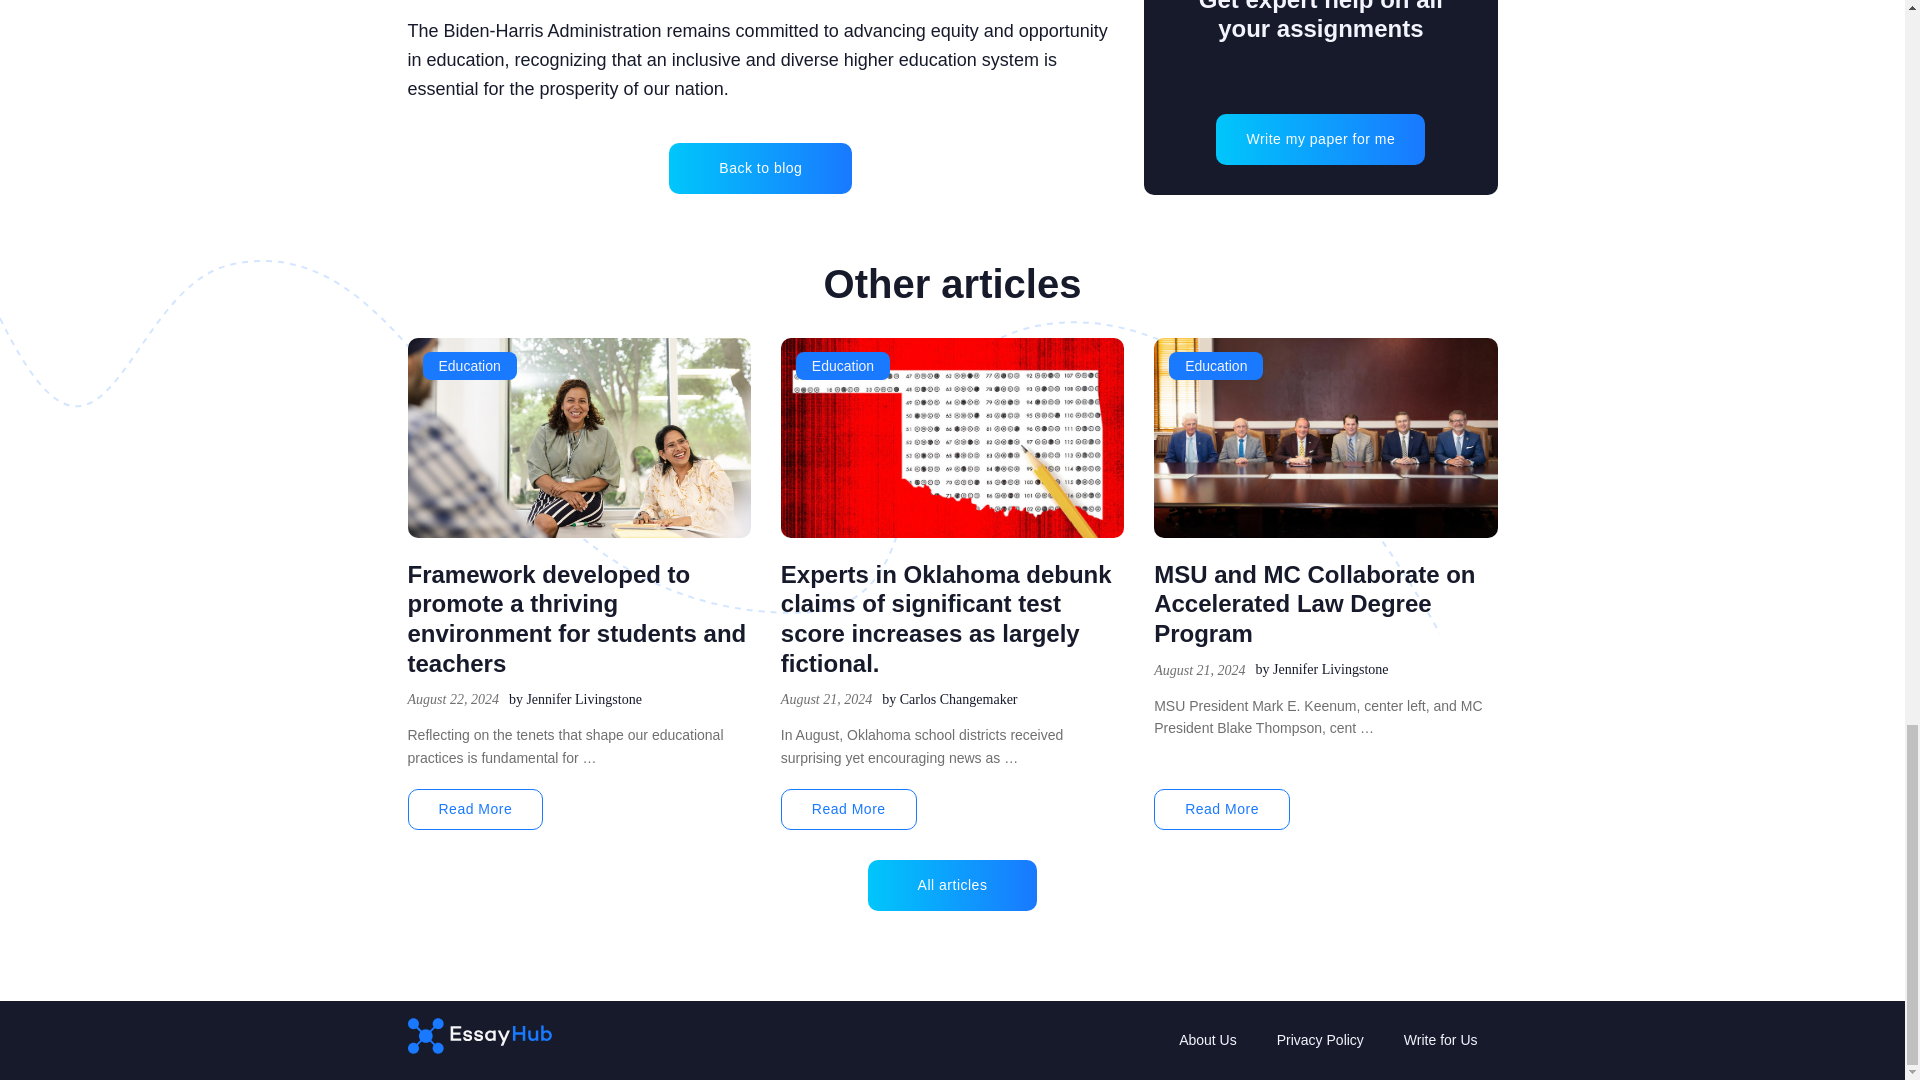 Image resolution: width=1920 pixels, height=1080 pixels. What do you see at coordinates (952, 885) in the screenshot?
I see `All articles` at bounding box center [952, 885].